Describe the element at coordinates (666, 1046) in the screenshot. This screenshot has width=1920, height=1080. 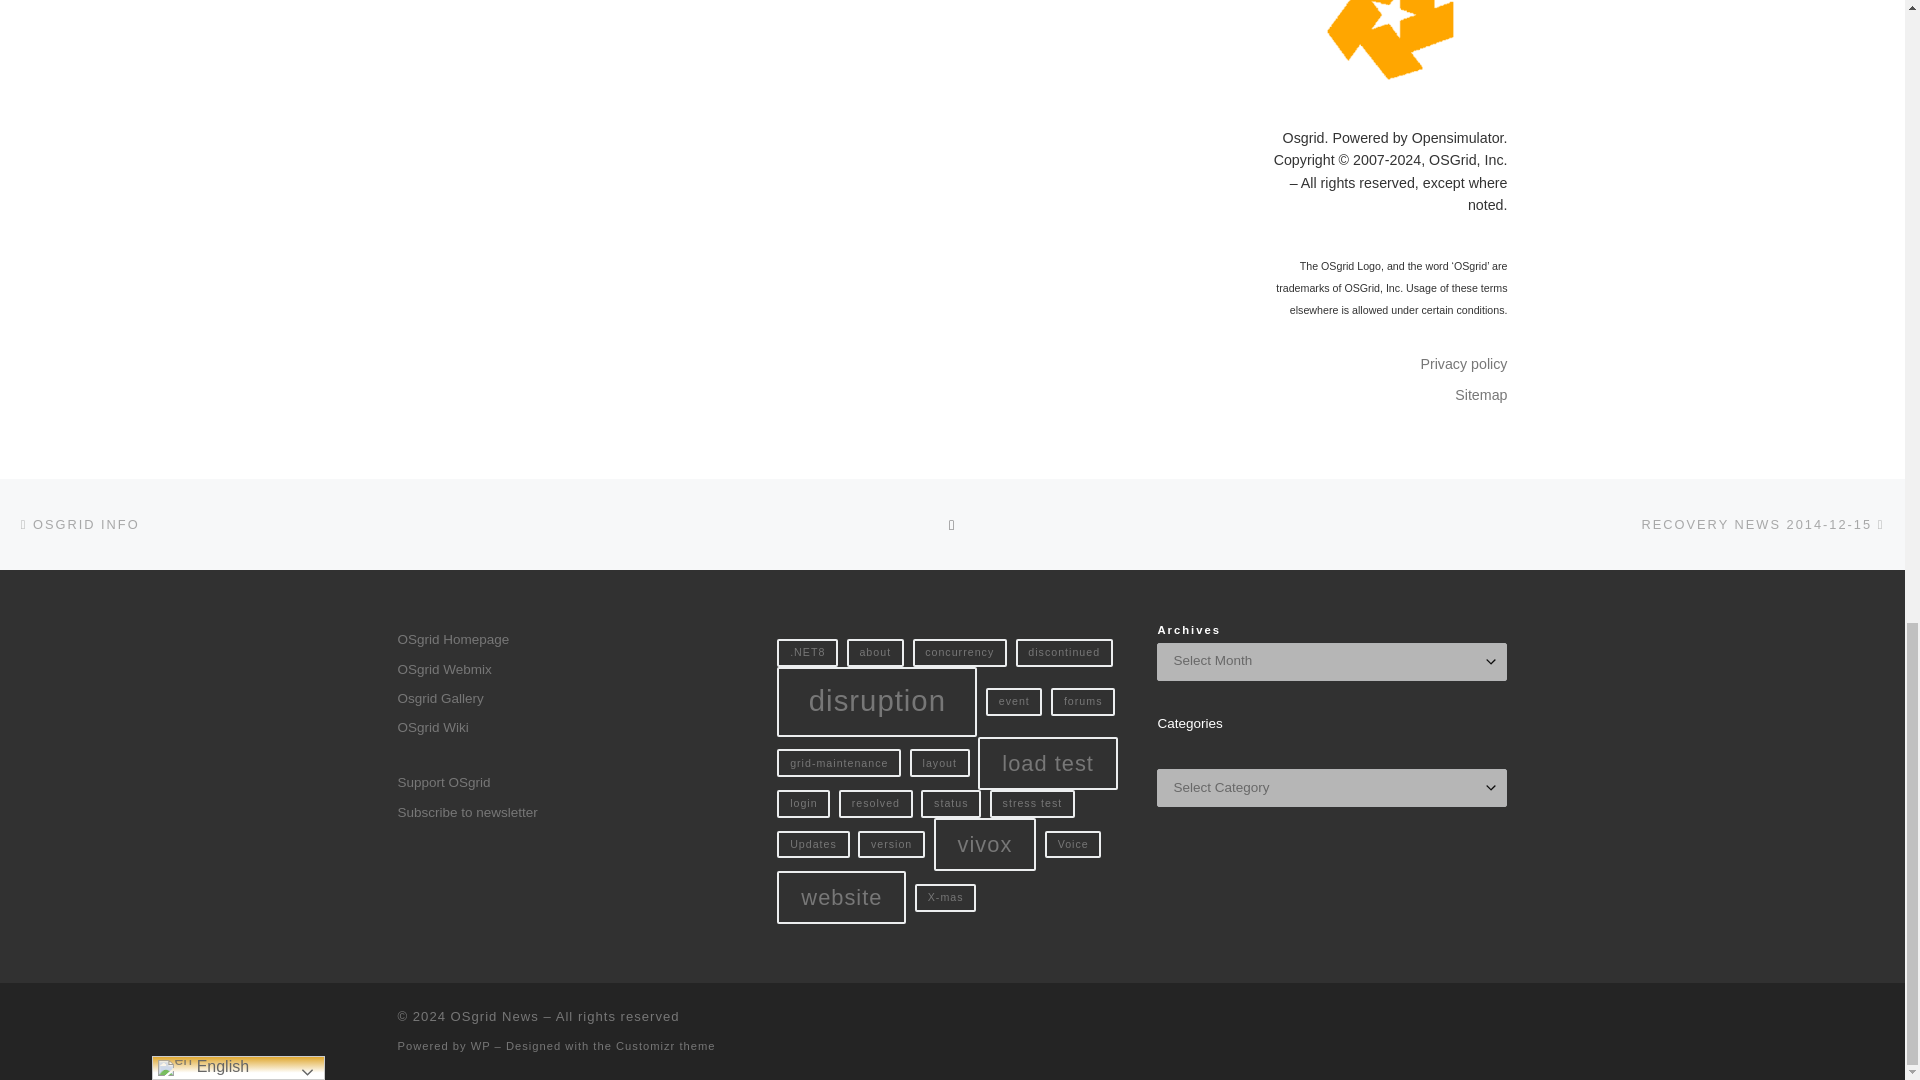
I see `Customizr theme` at that location.